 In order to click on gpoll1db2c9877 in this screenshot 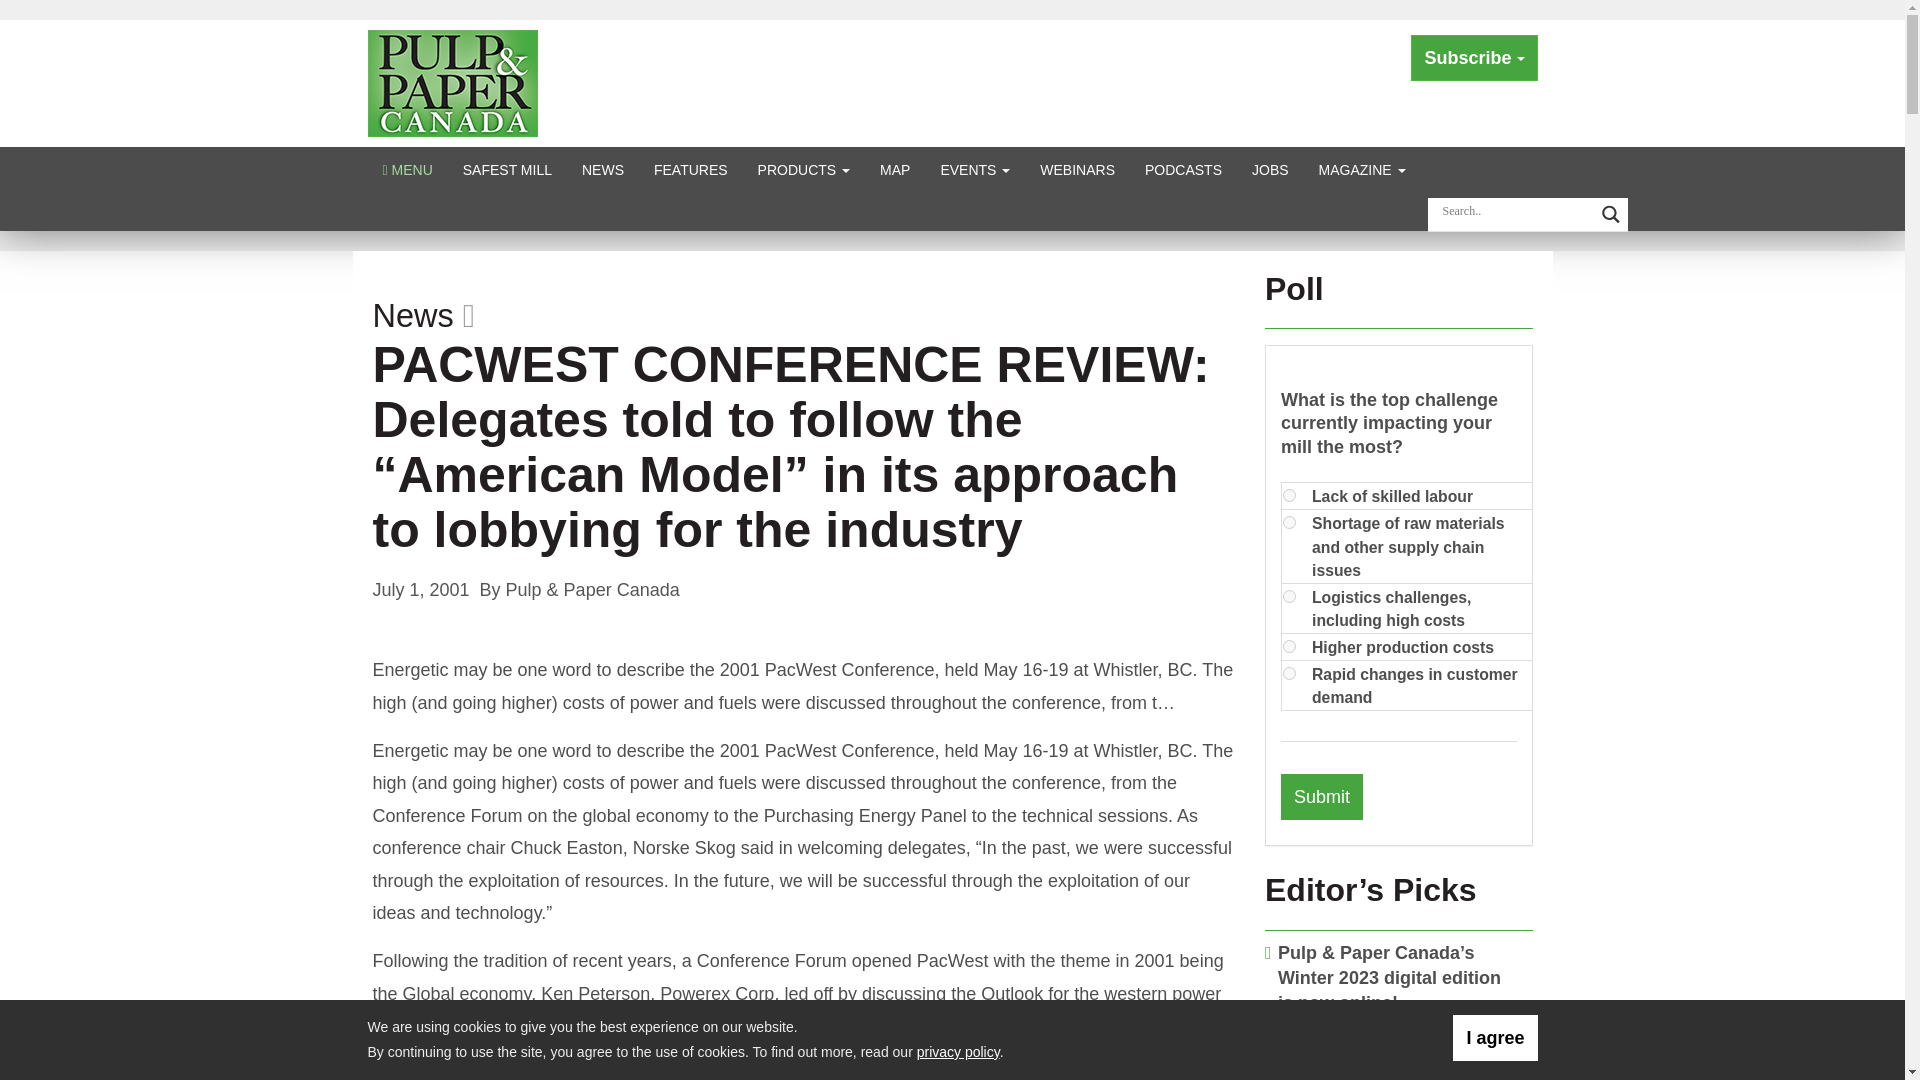, I will do `click(1289, 646)`.